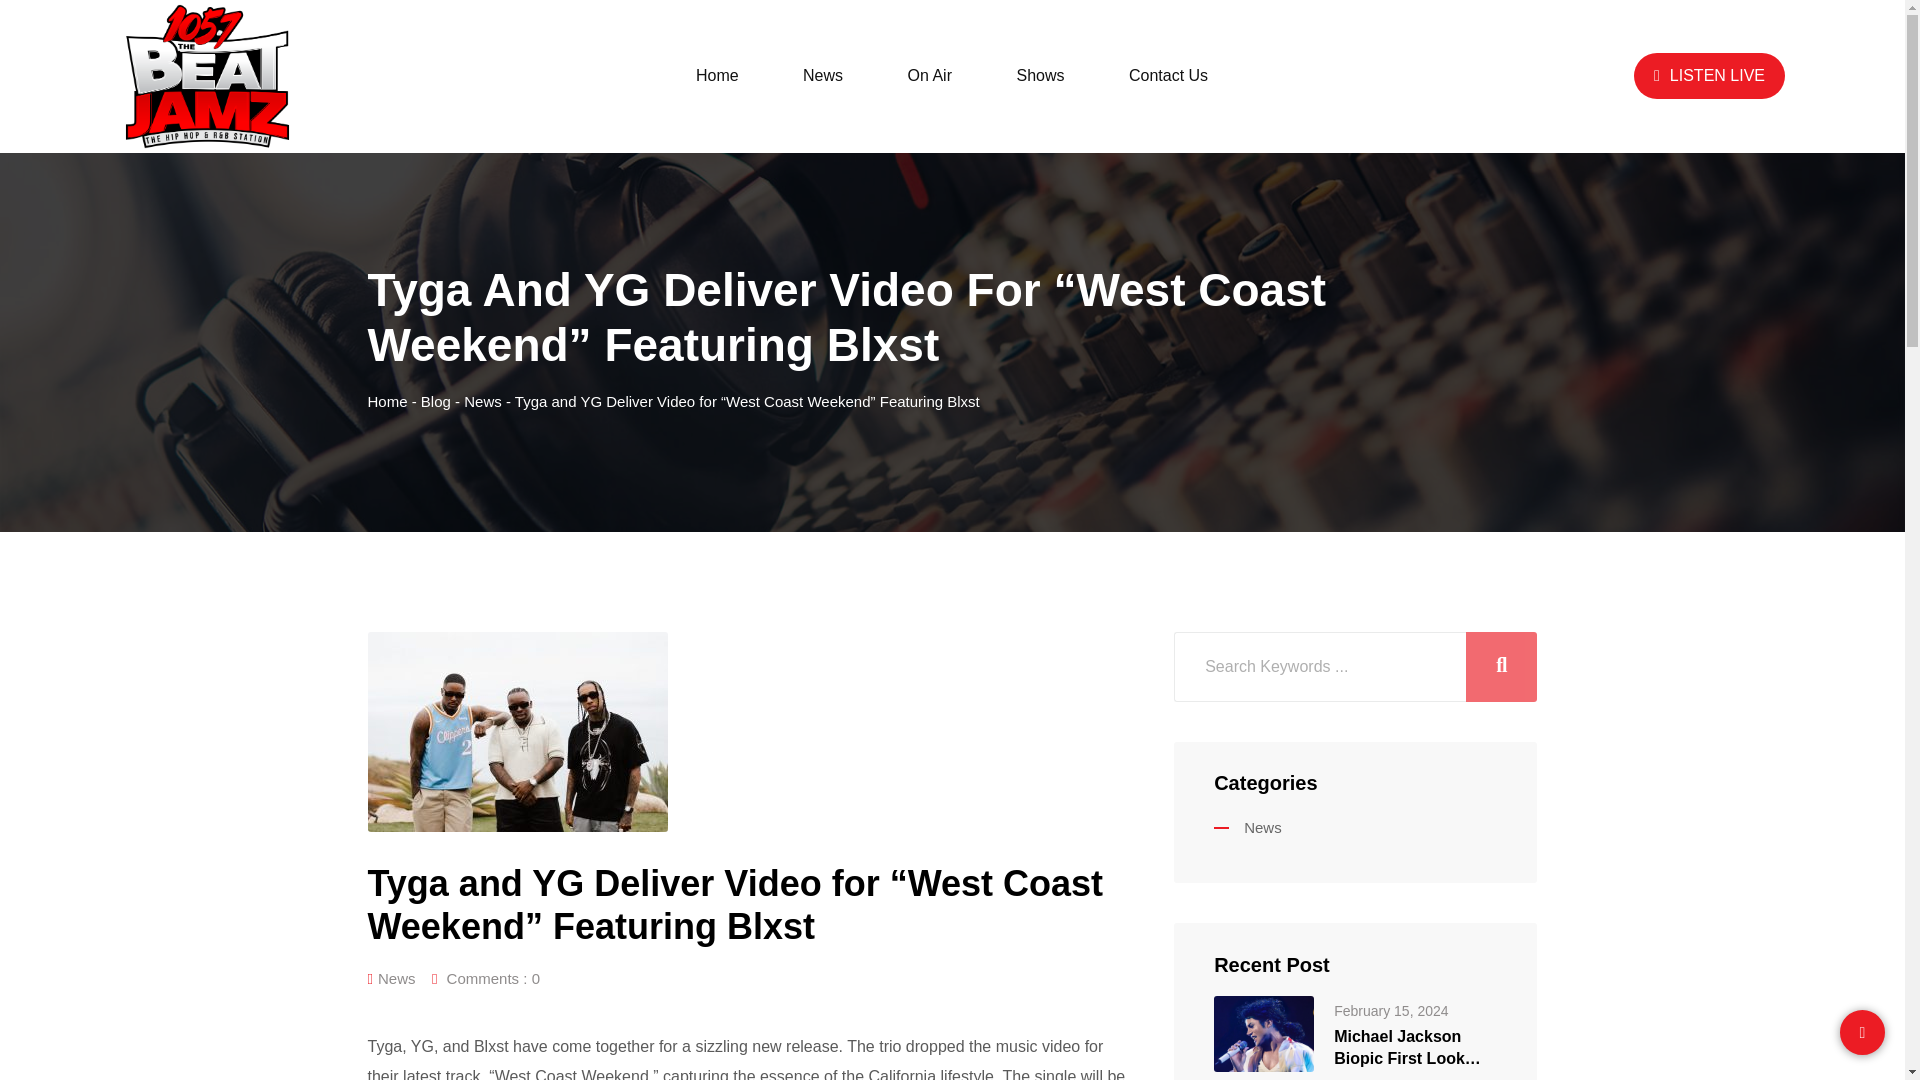 The height and width of the screenshot is (1080, 1920). What do you see at coordinates (388, 402) in the screenshot?
I see `Go to 1057 The Beat Jamz.` at bounding box center [388, 402].